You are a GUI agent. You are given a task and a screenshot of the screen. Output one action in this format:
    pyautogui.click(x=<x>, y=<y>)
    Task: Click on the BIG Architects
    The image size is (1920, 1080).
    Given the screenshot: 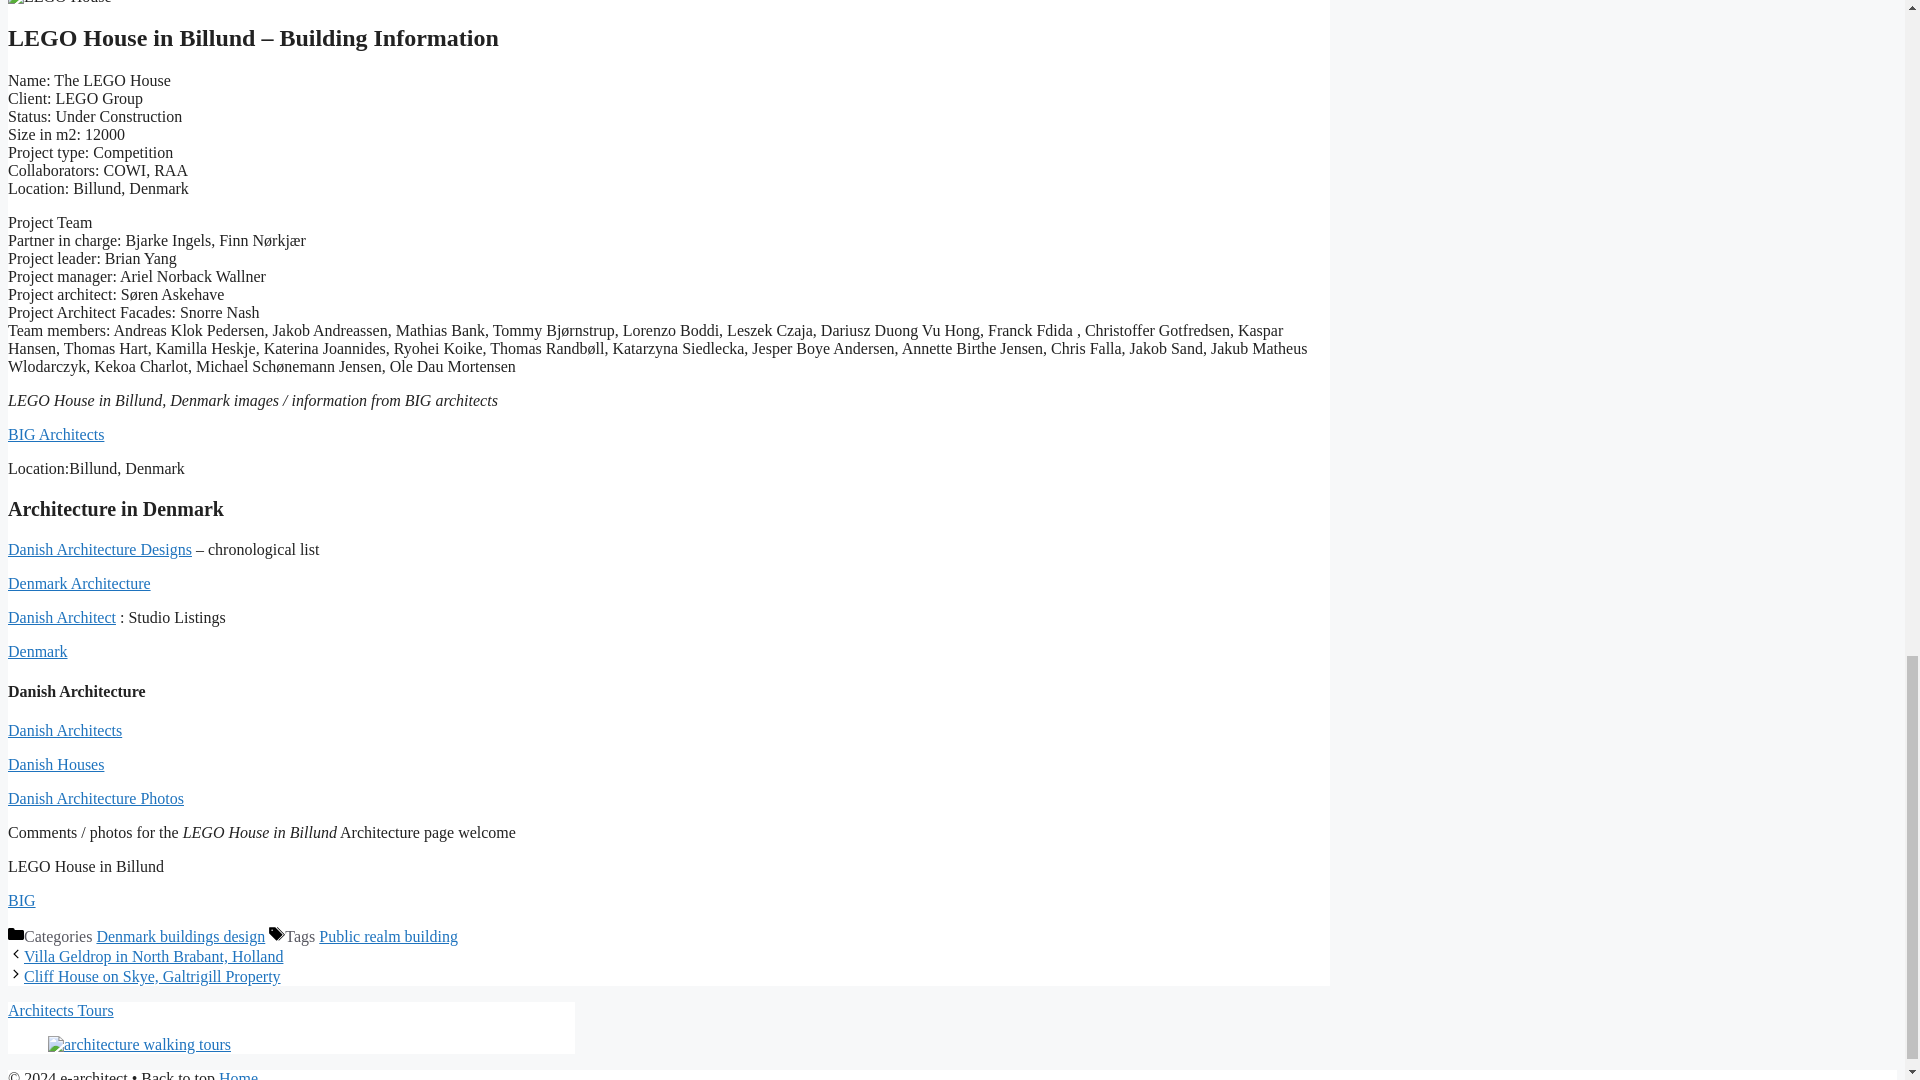 What is the action you would take?
    pyautogui.click(x=55, y=434)
    